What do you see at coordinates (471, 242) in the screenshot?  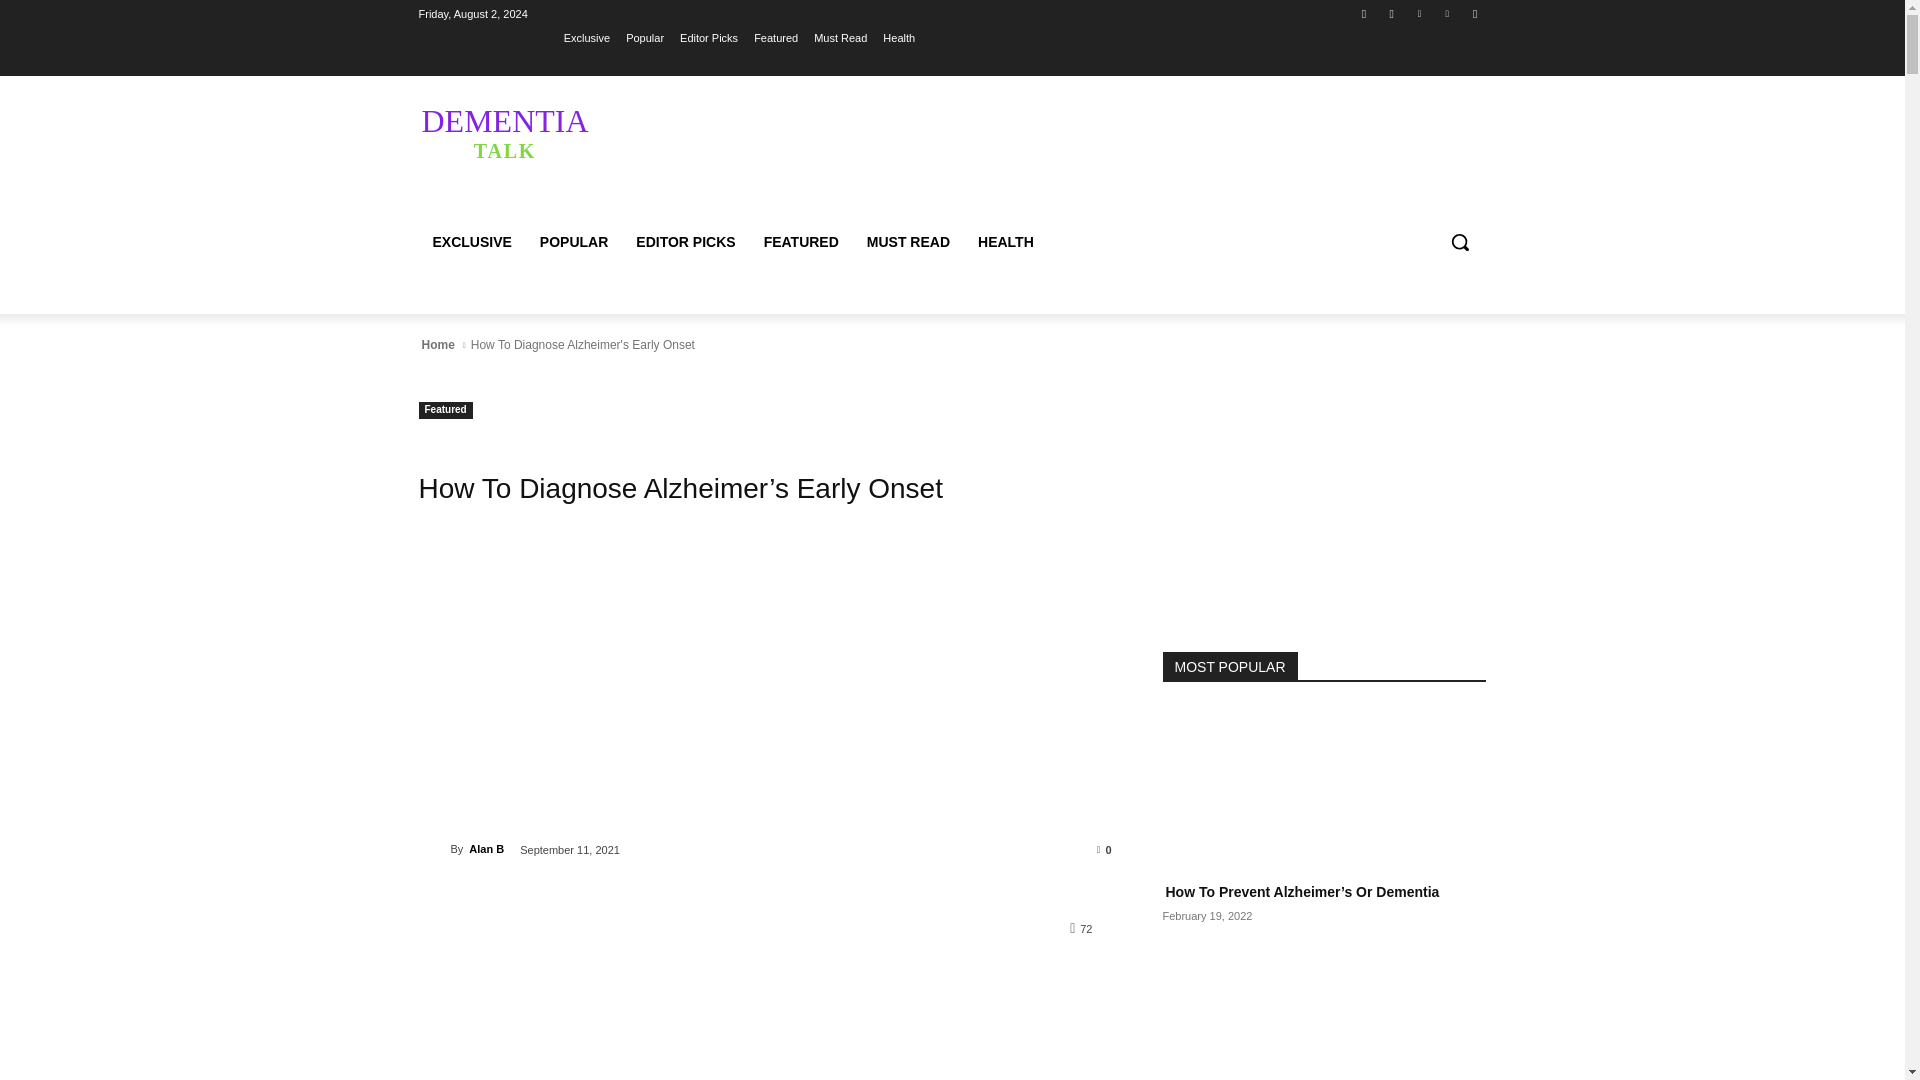 I see `EXCLUSIVE` at bounding box center [471, 242].